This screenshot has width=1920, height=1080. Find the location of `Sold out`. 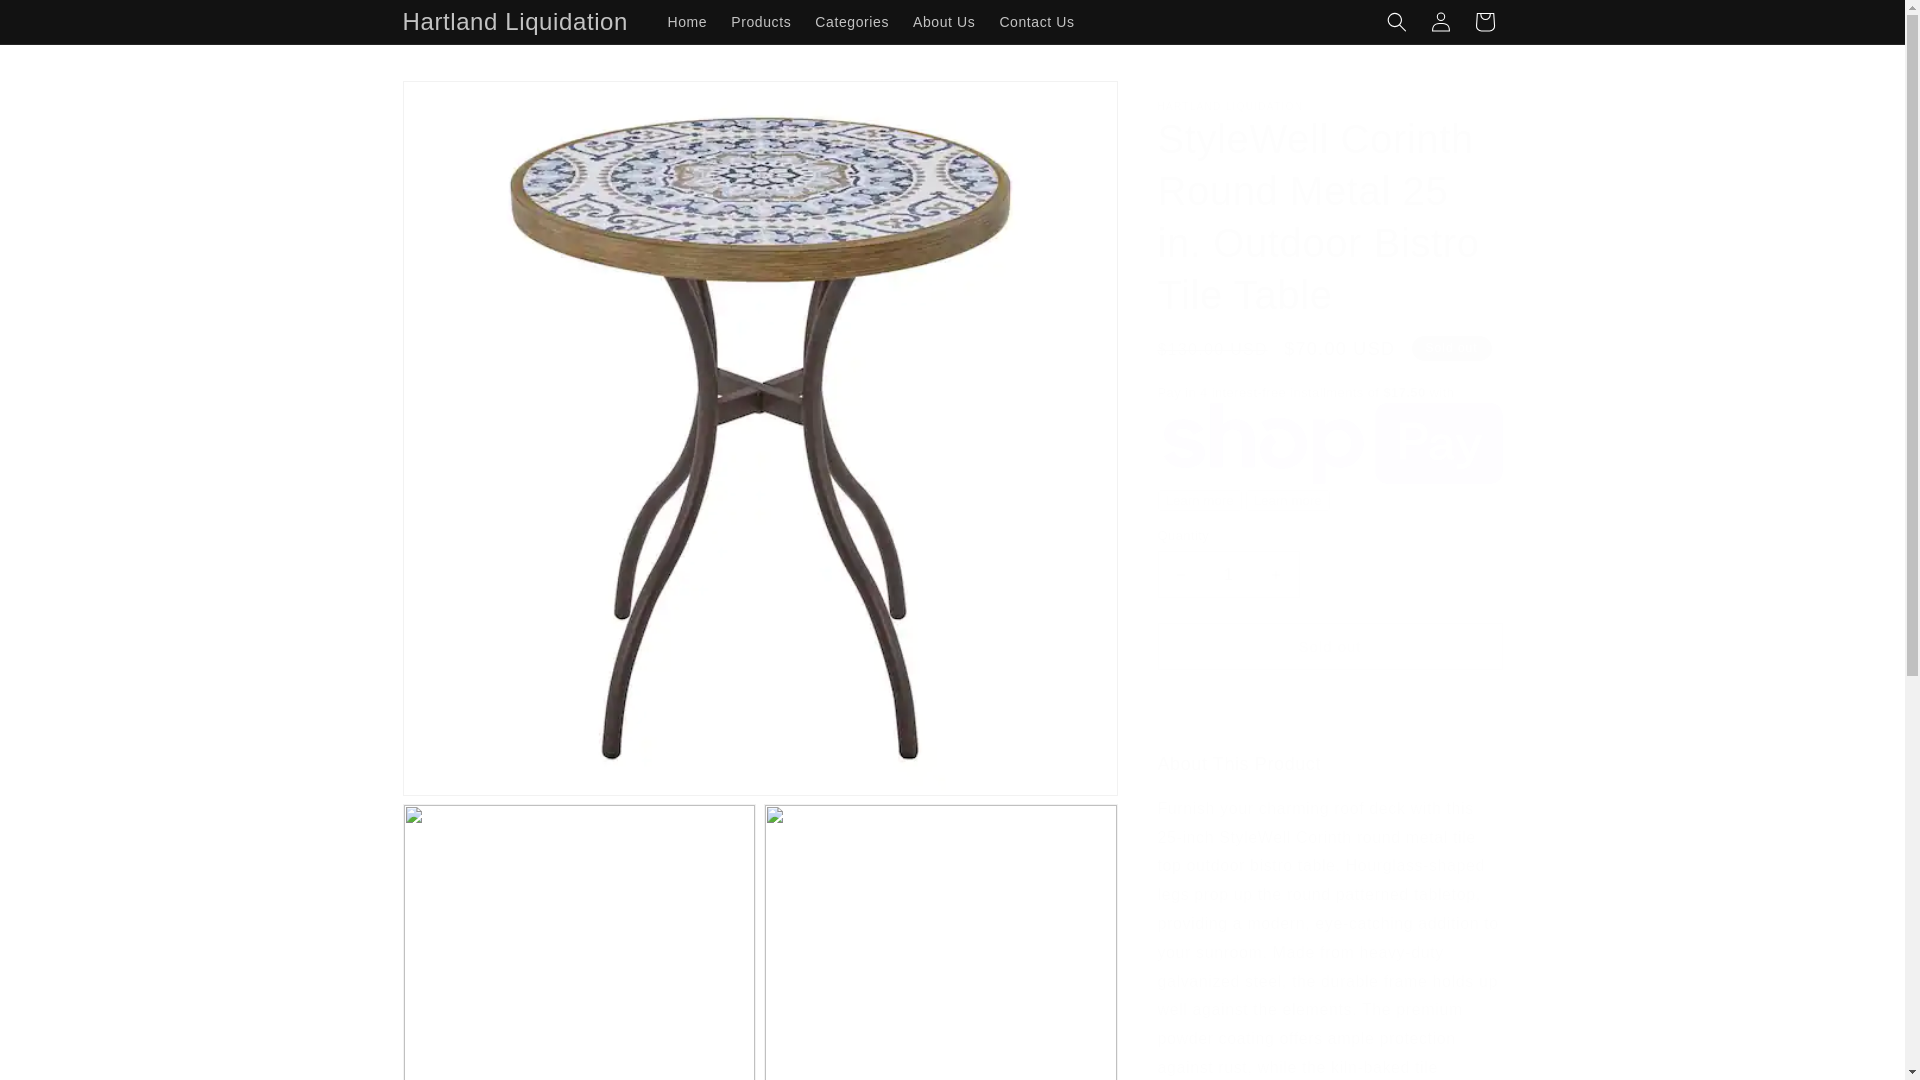

Sold out is located at coordinates (1330, 646).